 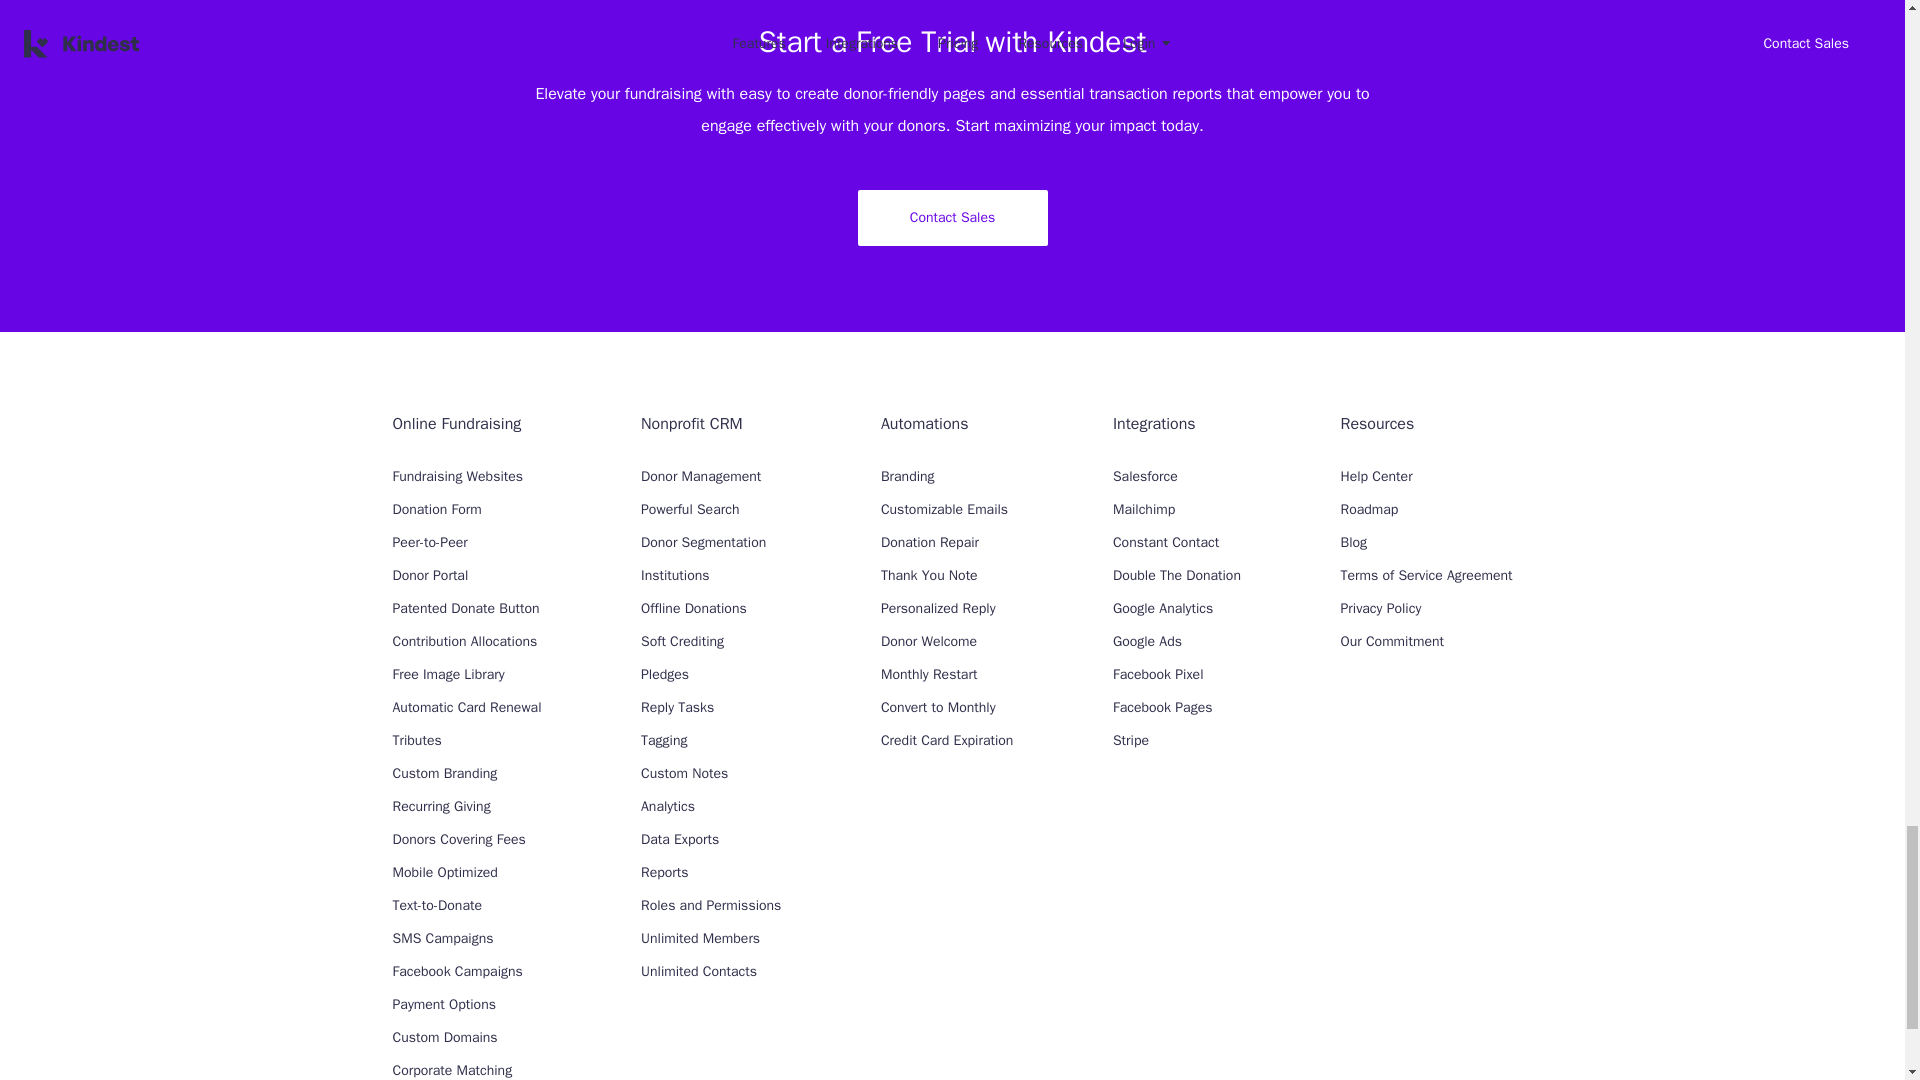 What do you see at coordinates (452, 1070) in the screenshot?
I see `Corporate Matching` at bounding box center [452, 1070].